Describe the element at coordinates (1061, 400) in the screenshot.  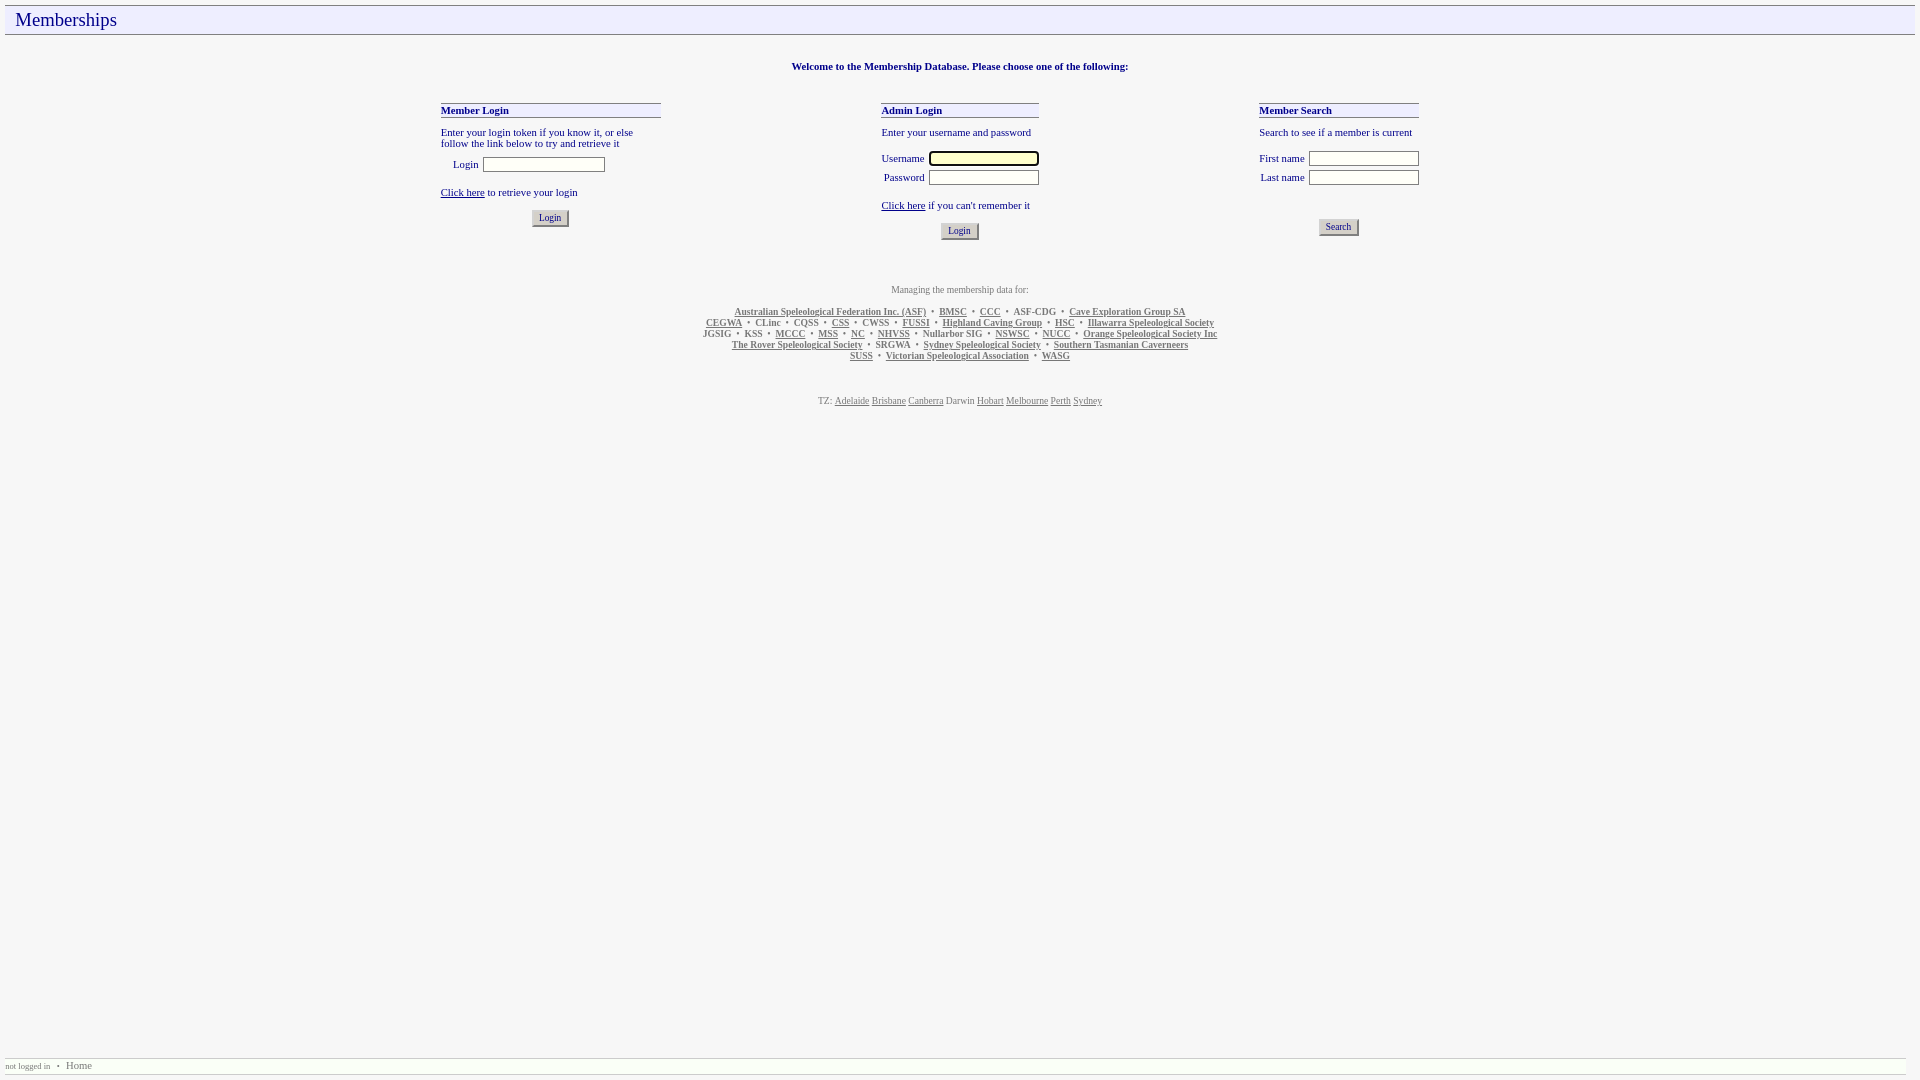
I see `Perth` at that location.